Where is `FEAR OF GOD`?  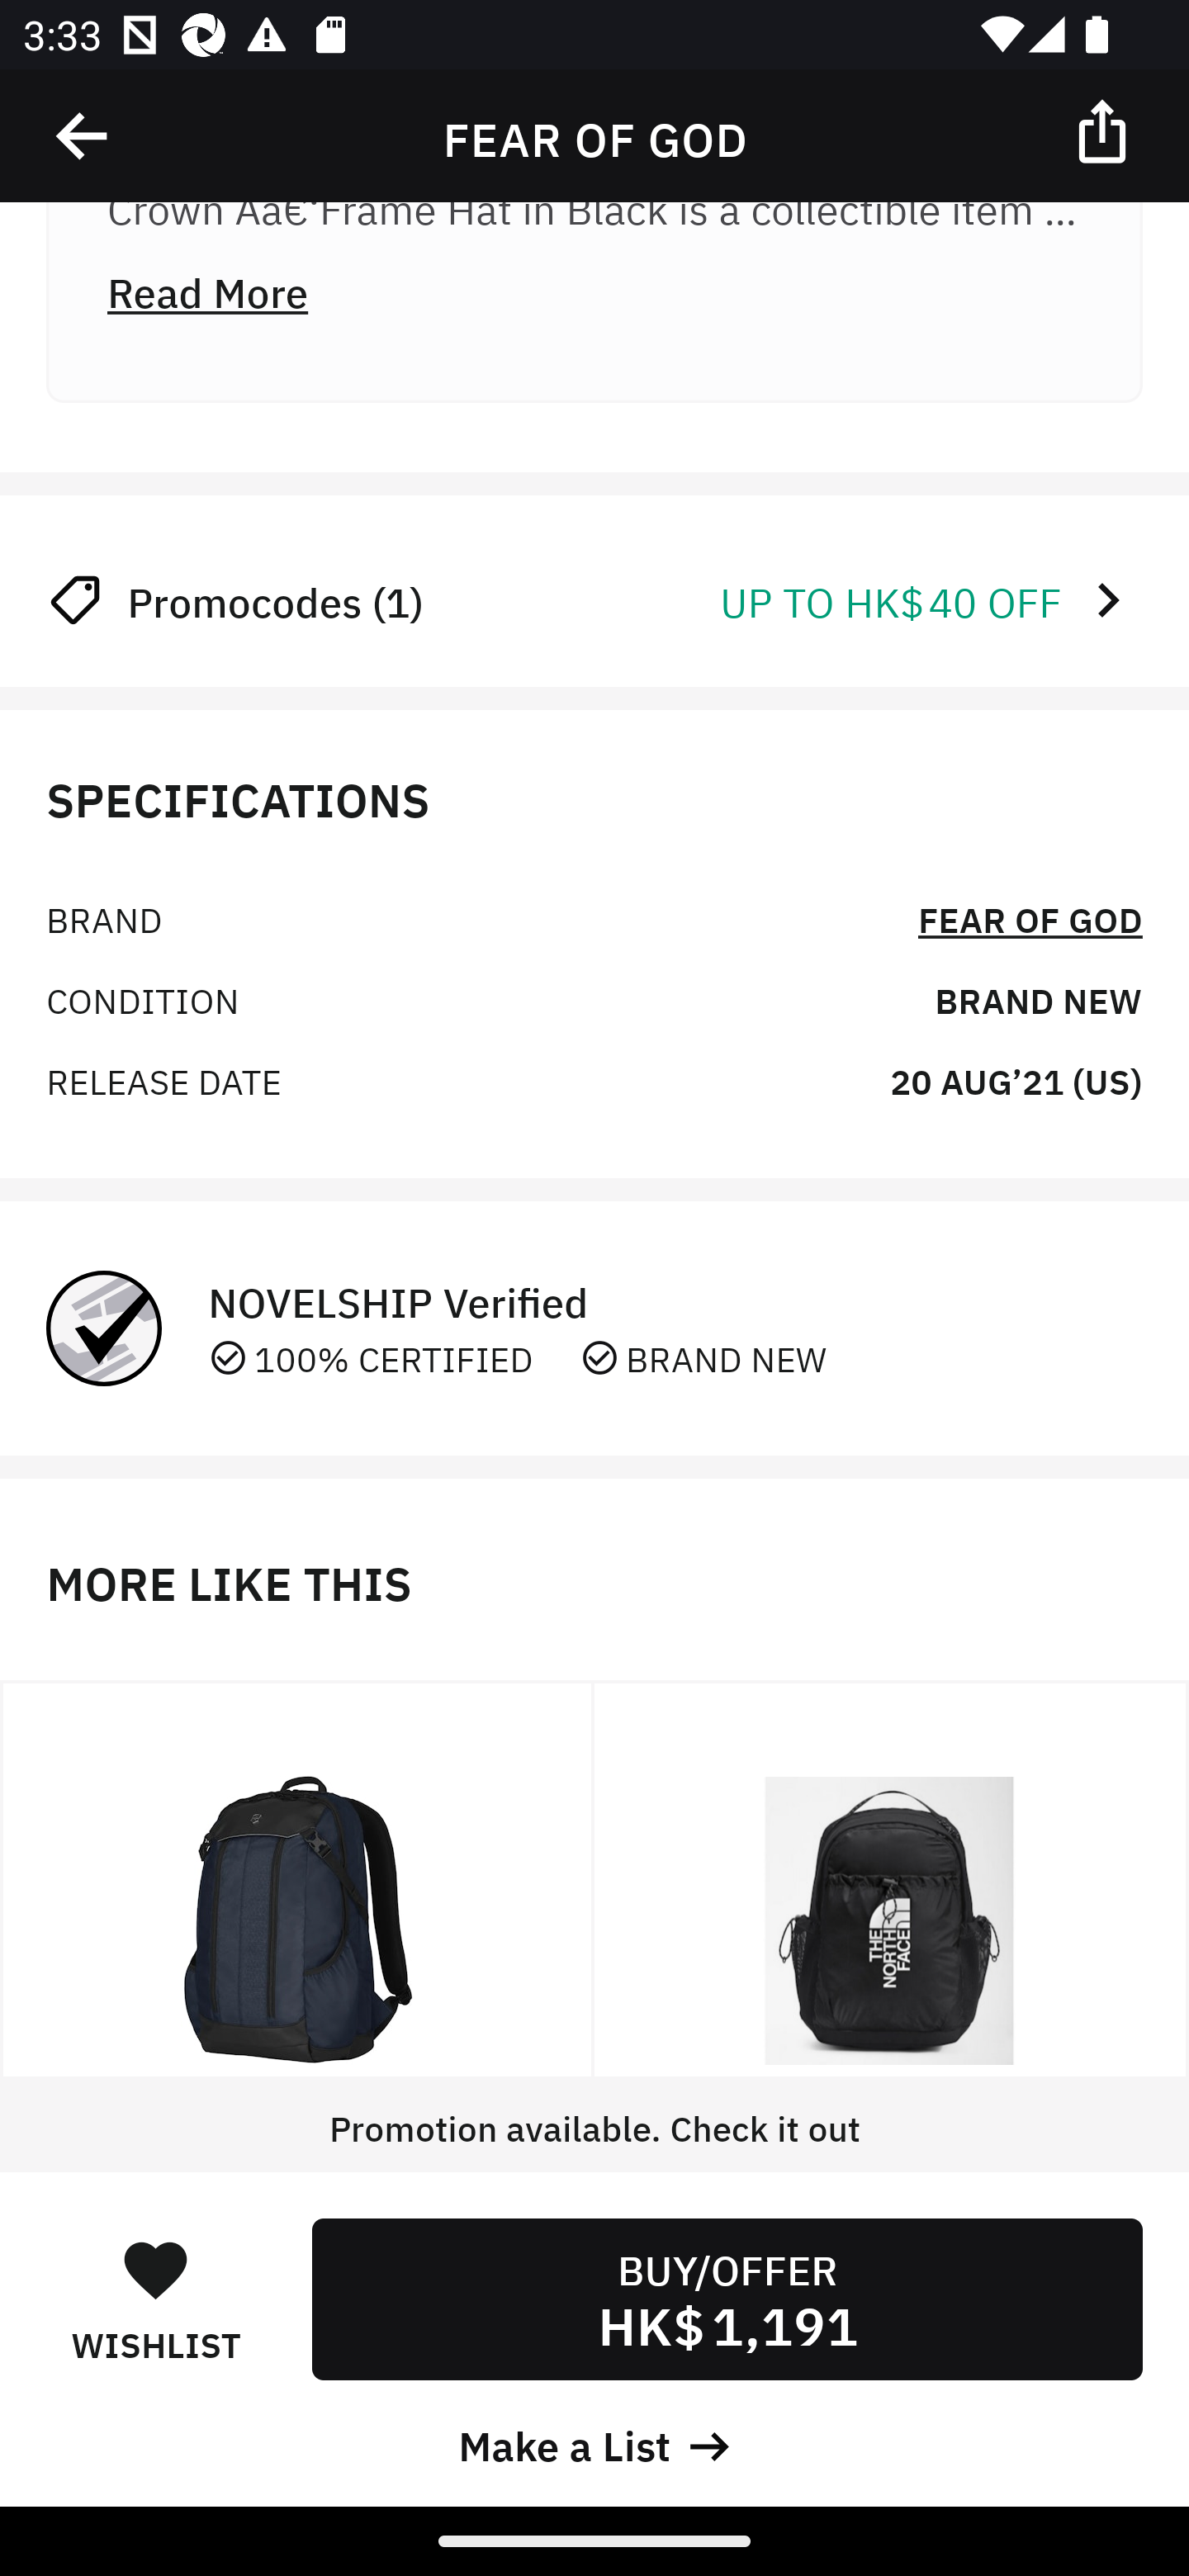 FEAR OF GOD is located at coordinates (1030, 918).